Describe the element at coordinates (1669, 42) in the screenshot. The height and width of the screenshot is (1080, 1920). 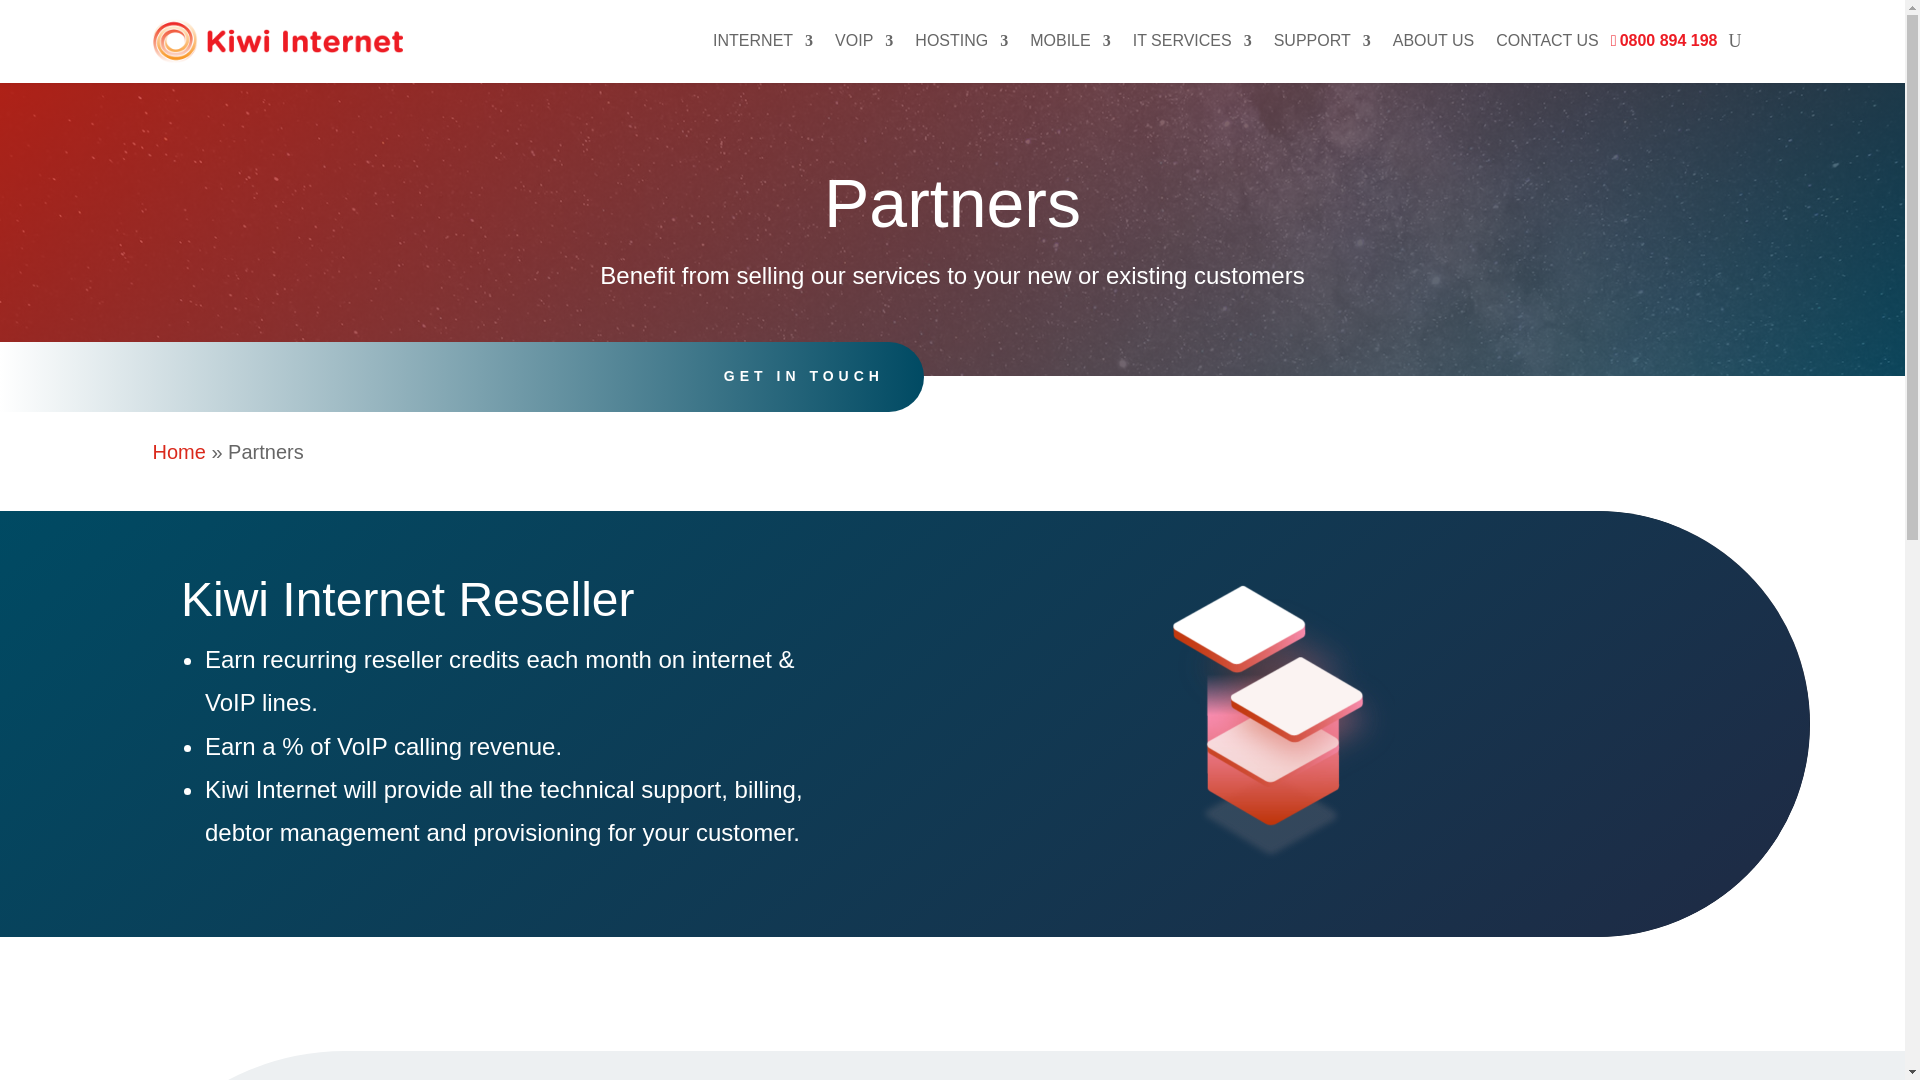
I see `0800 894 198` at that location.